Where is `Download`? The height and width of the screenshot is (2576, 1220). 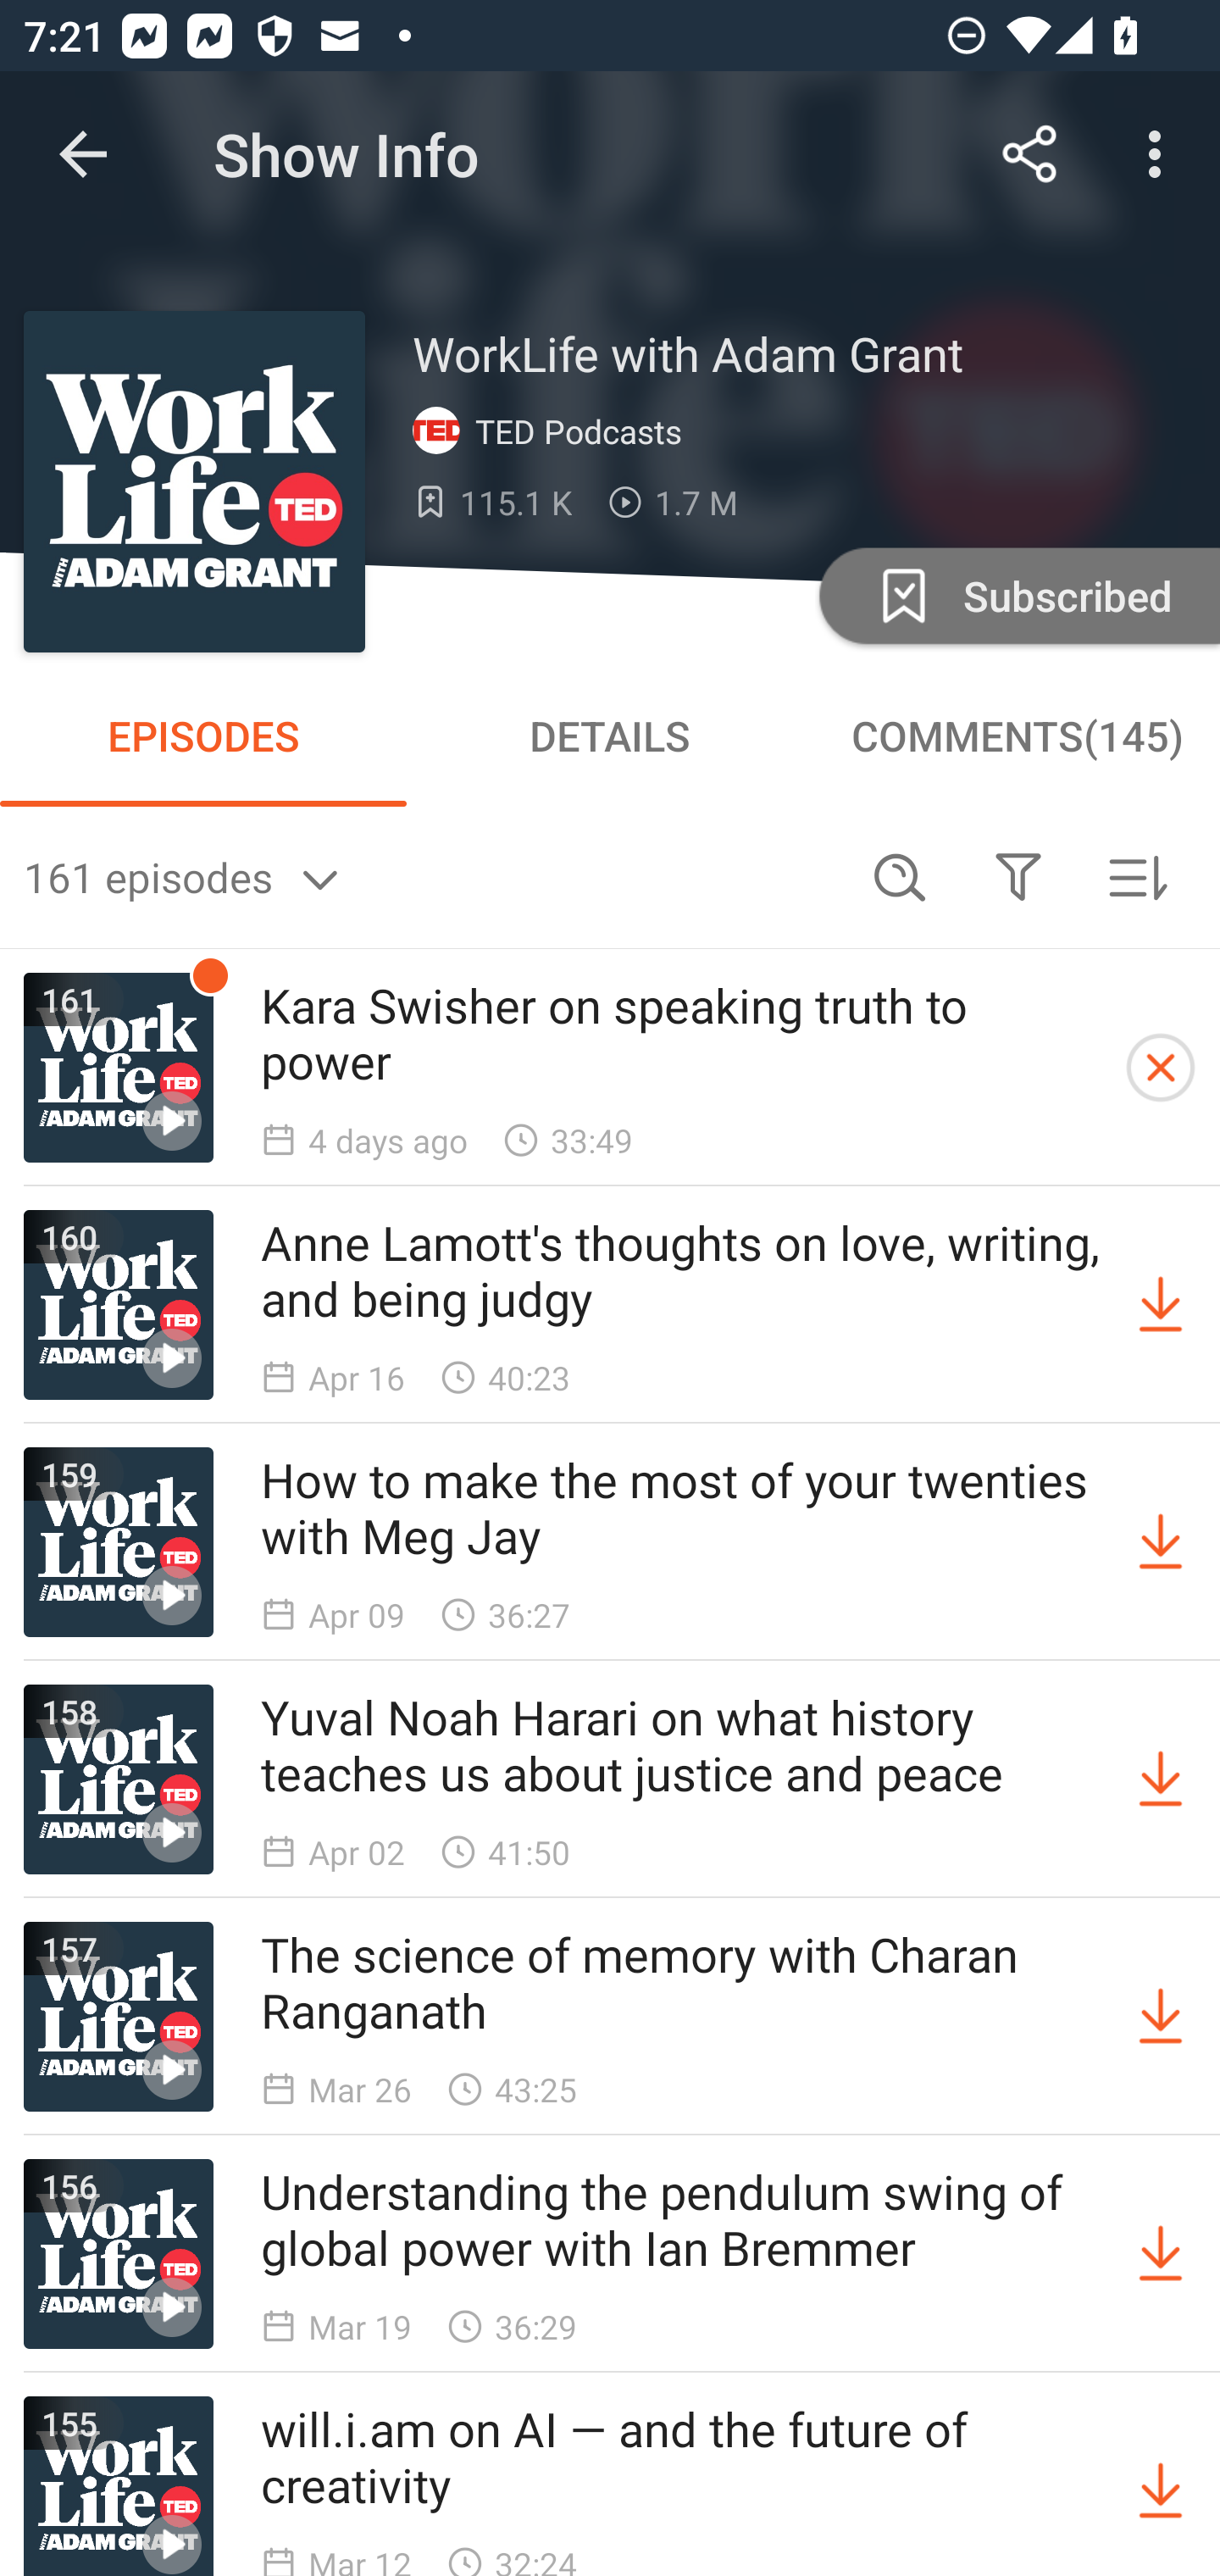 Download is located at coordinates (1161, 1542).